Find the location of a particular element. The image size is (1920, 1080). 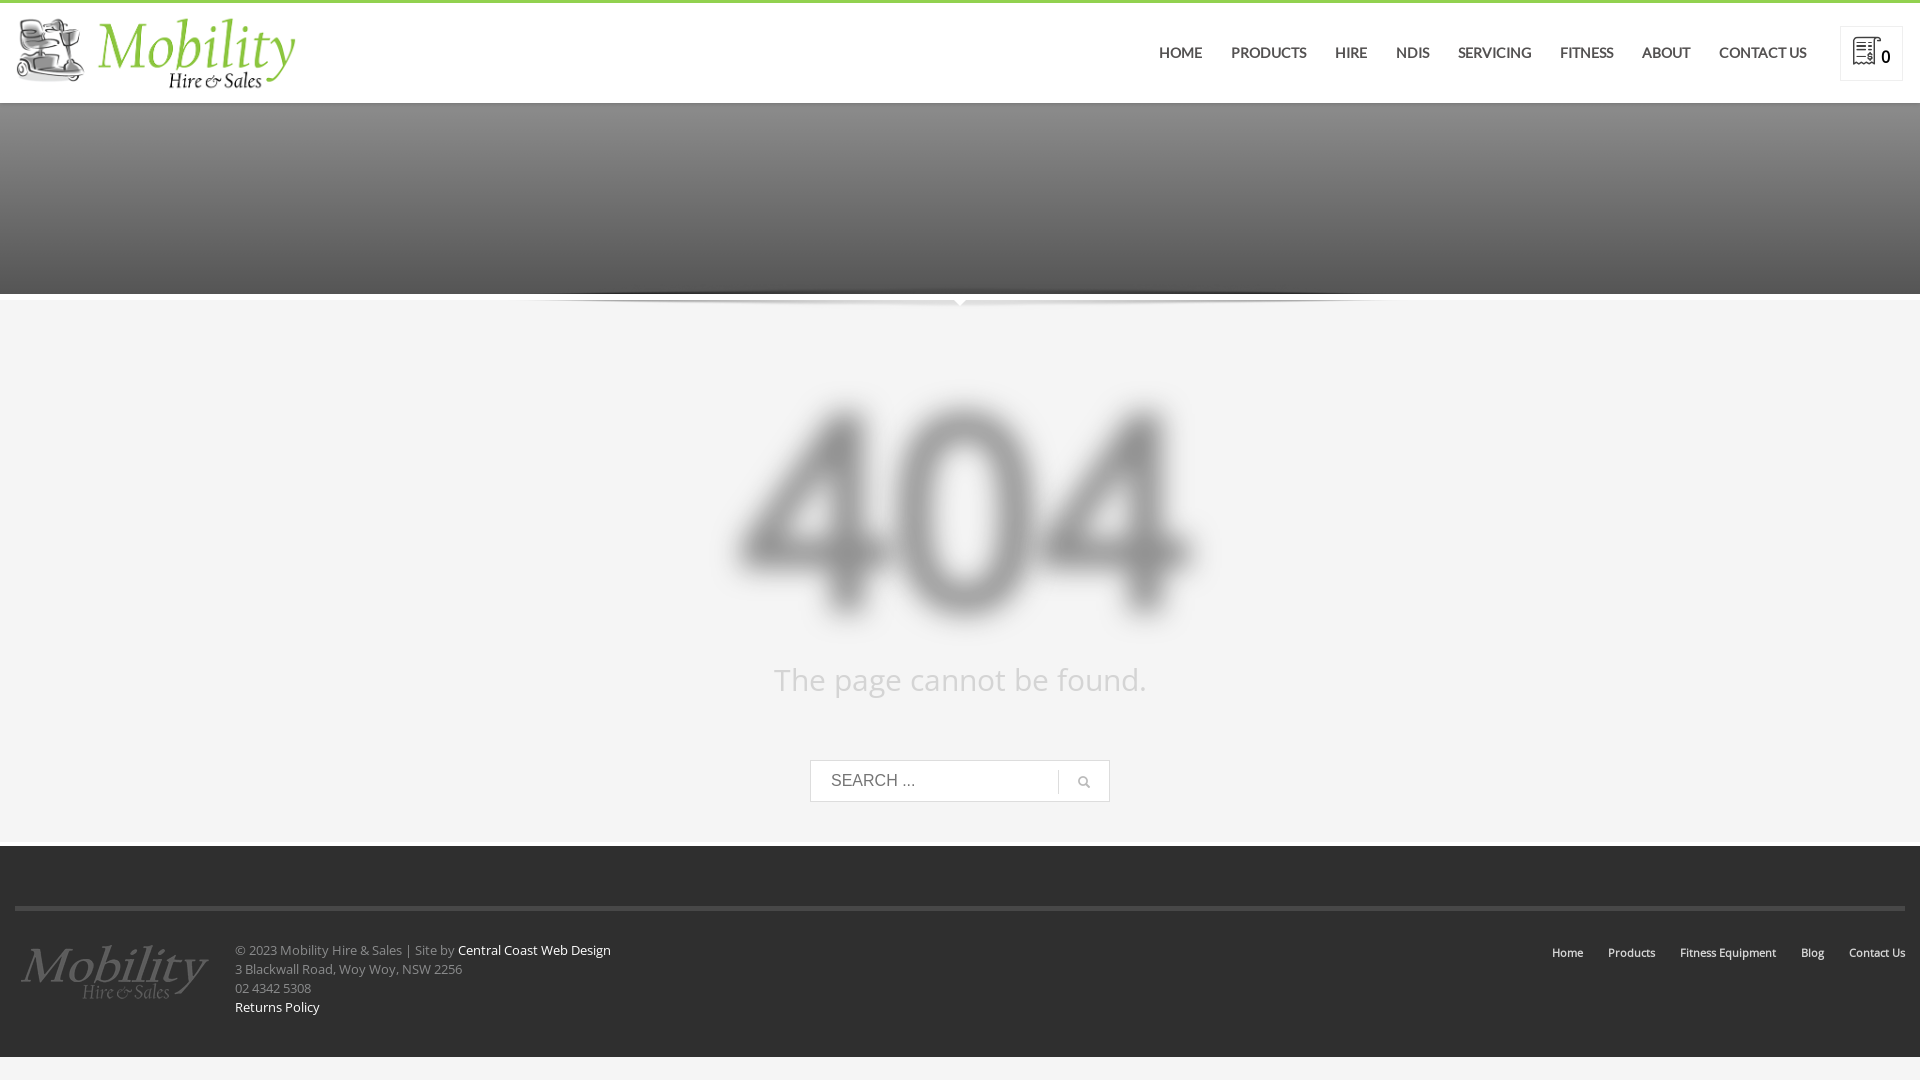

go is located at coordinates (1084, 782).